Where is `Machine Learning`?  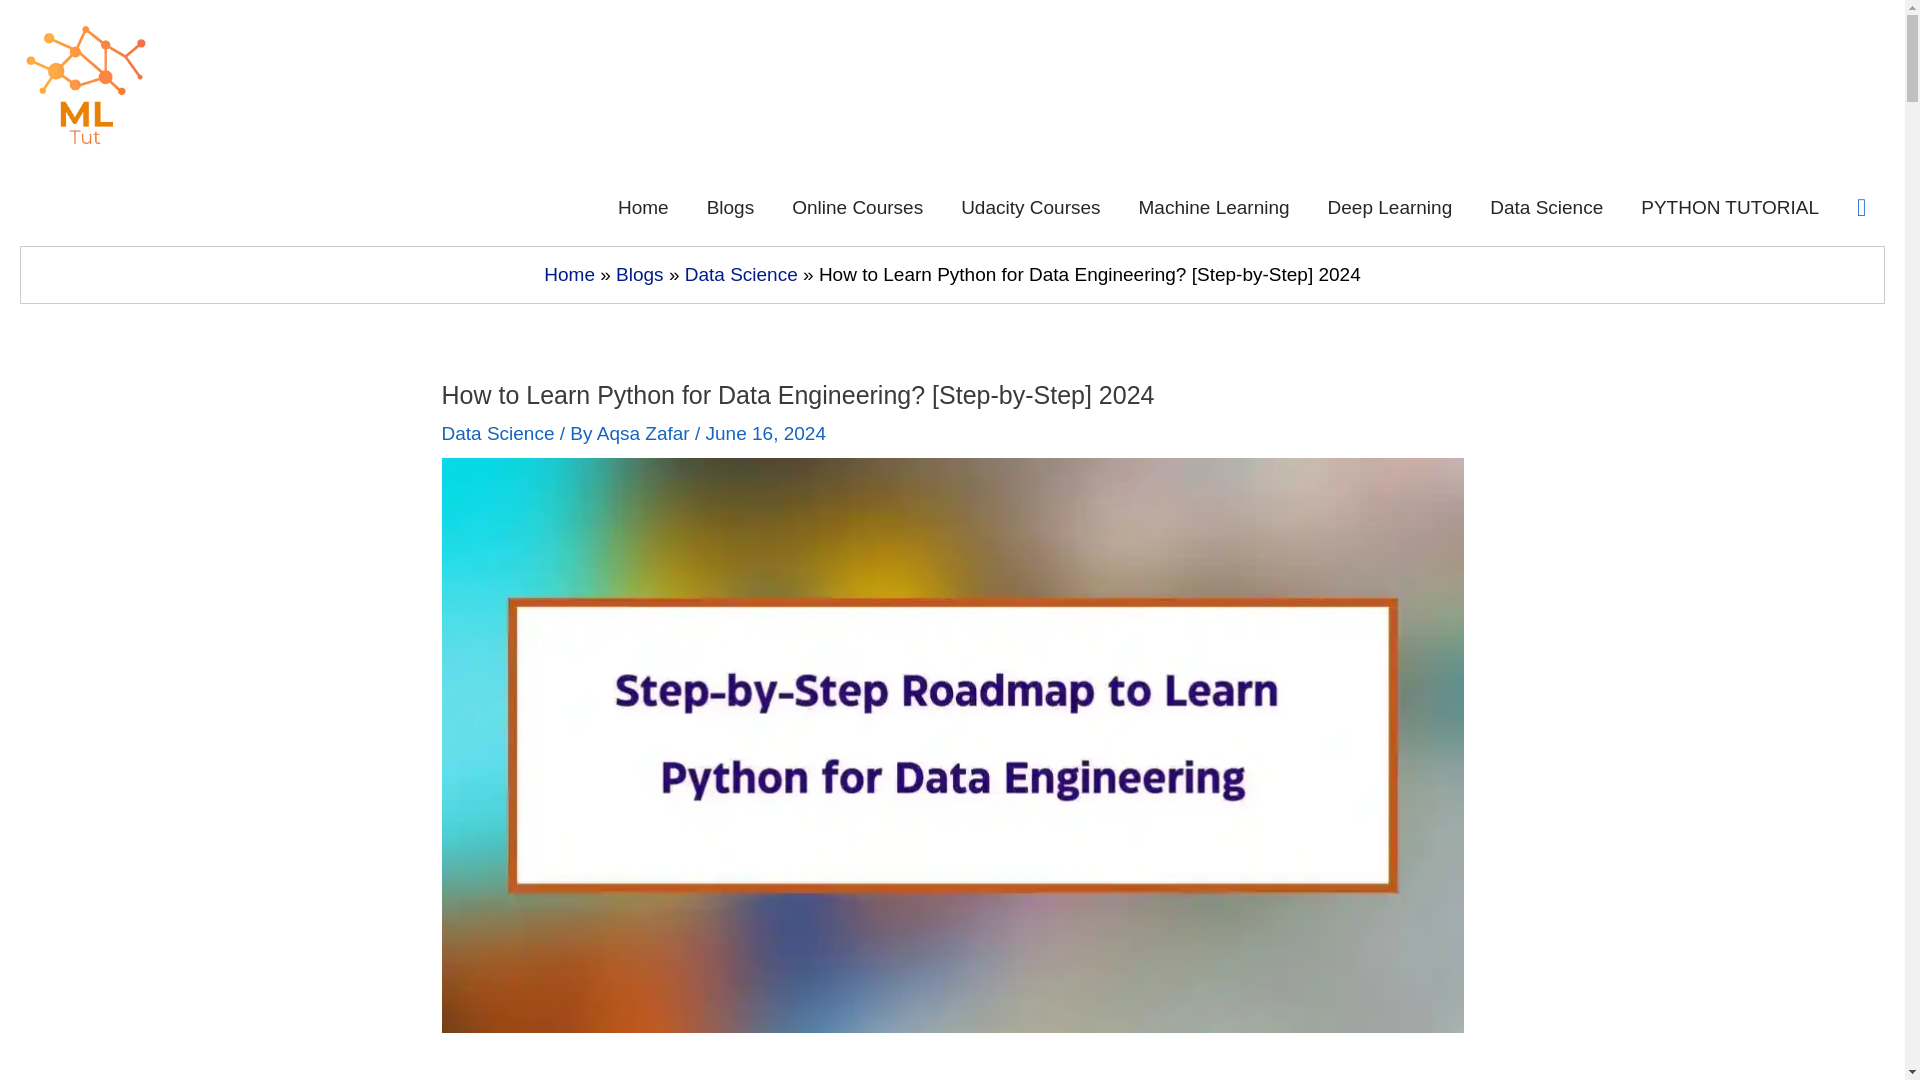 Machine Learning is located at coordinates (1214, 208).